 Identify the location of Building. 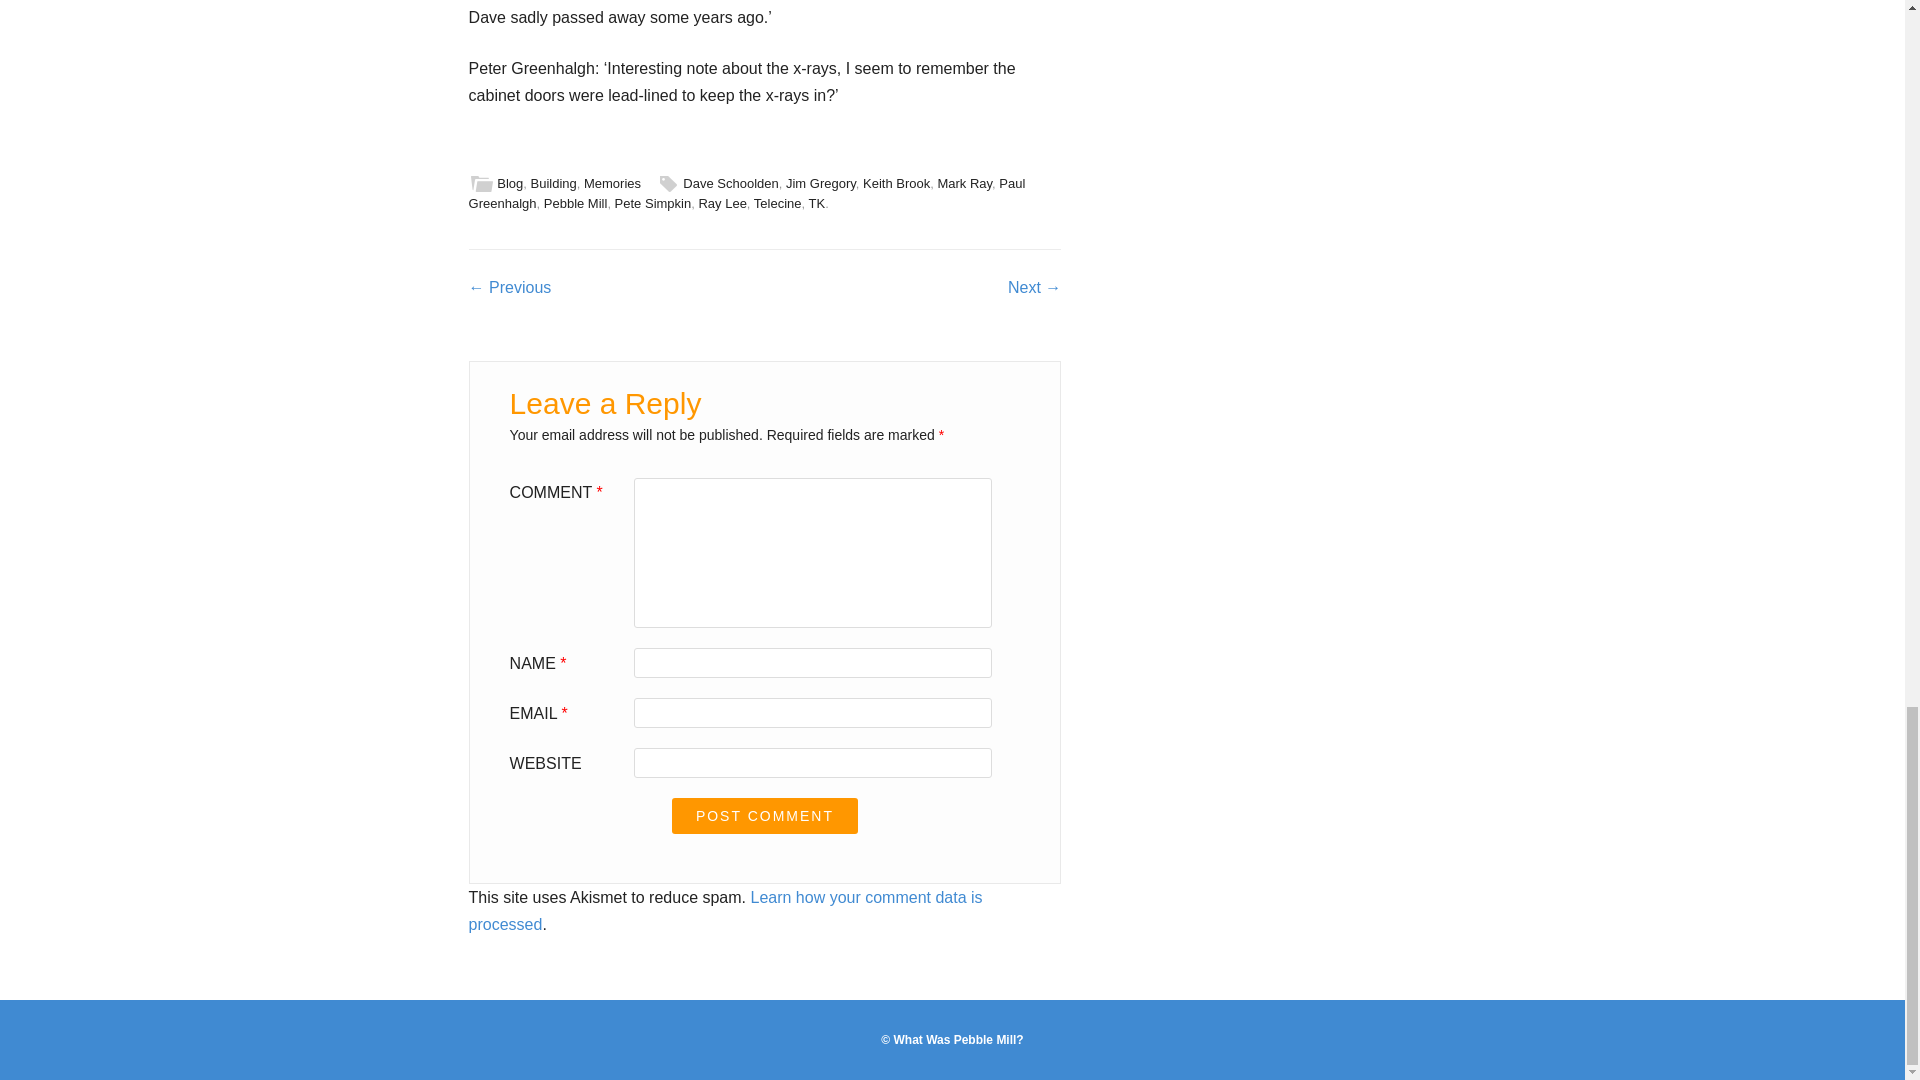
(552, 184).